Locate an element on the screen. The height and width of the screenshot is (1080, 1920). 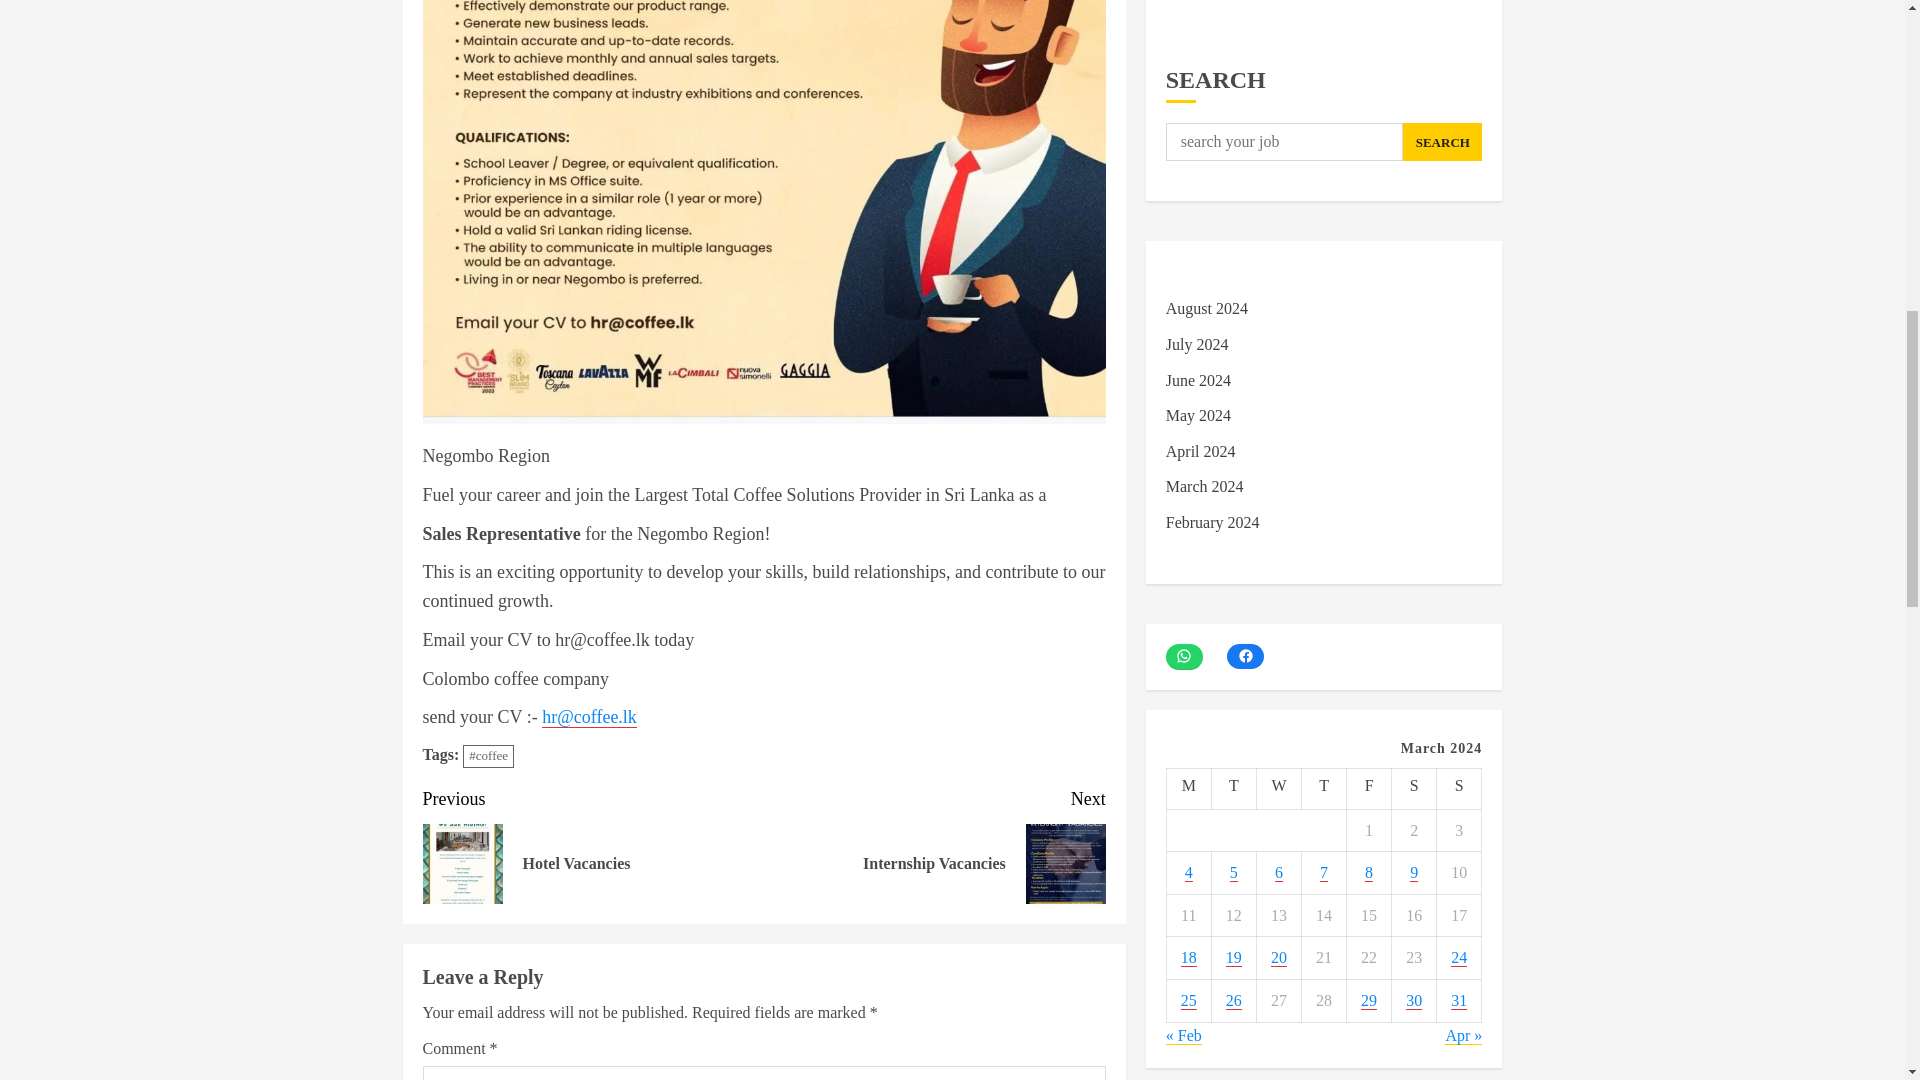
Wednesday is located at coordinates (1323, 788).